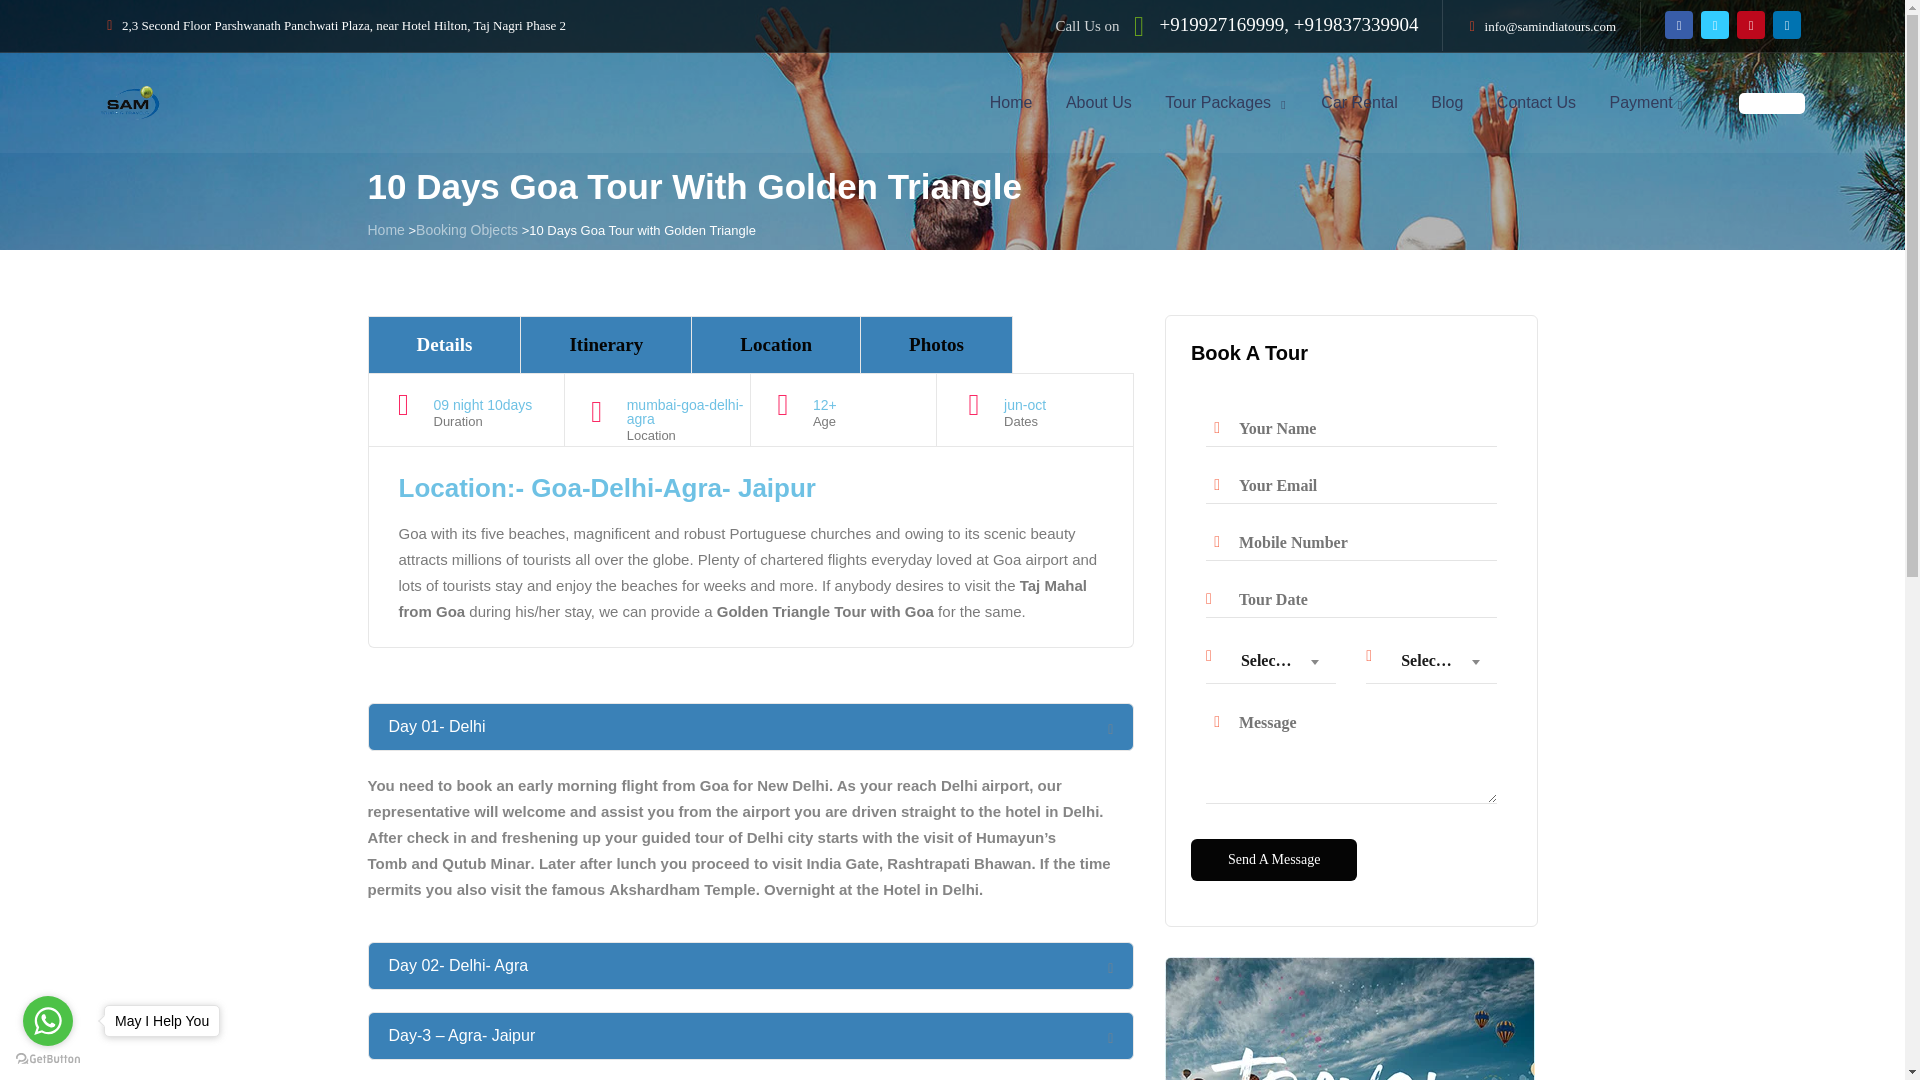 The width and height of the screenshot is (1920, 1080). What do you see at coordinates (1538, 102) in the screenshot?
I see `Contact Us` at bounding box center [1538, 102].